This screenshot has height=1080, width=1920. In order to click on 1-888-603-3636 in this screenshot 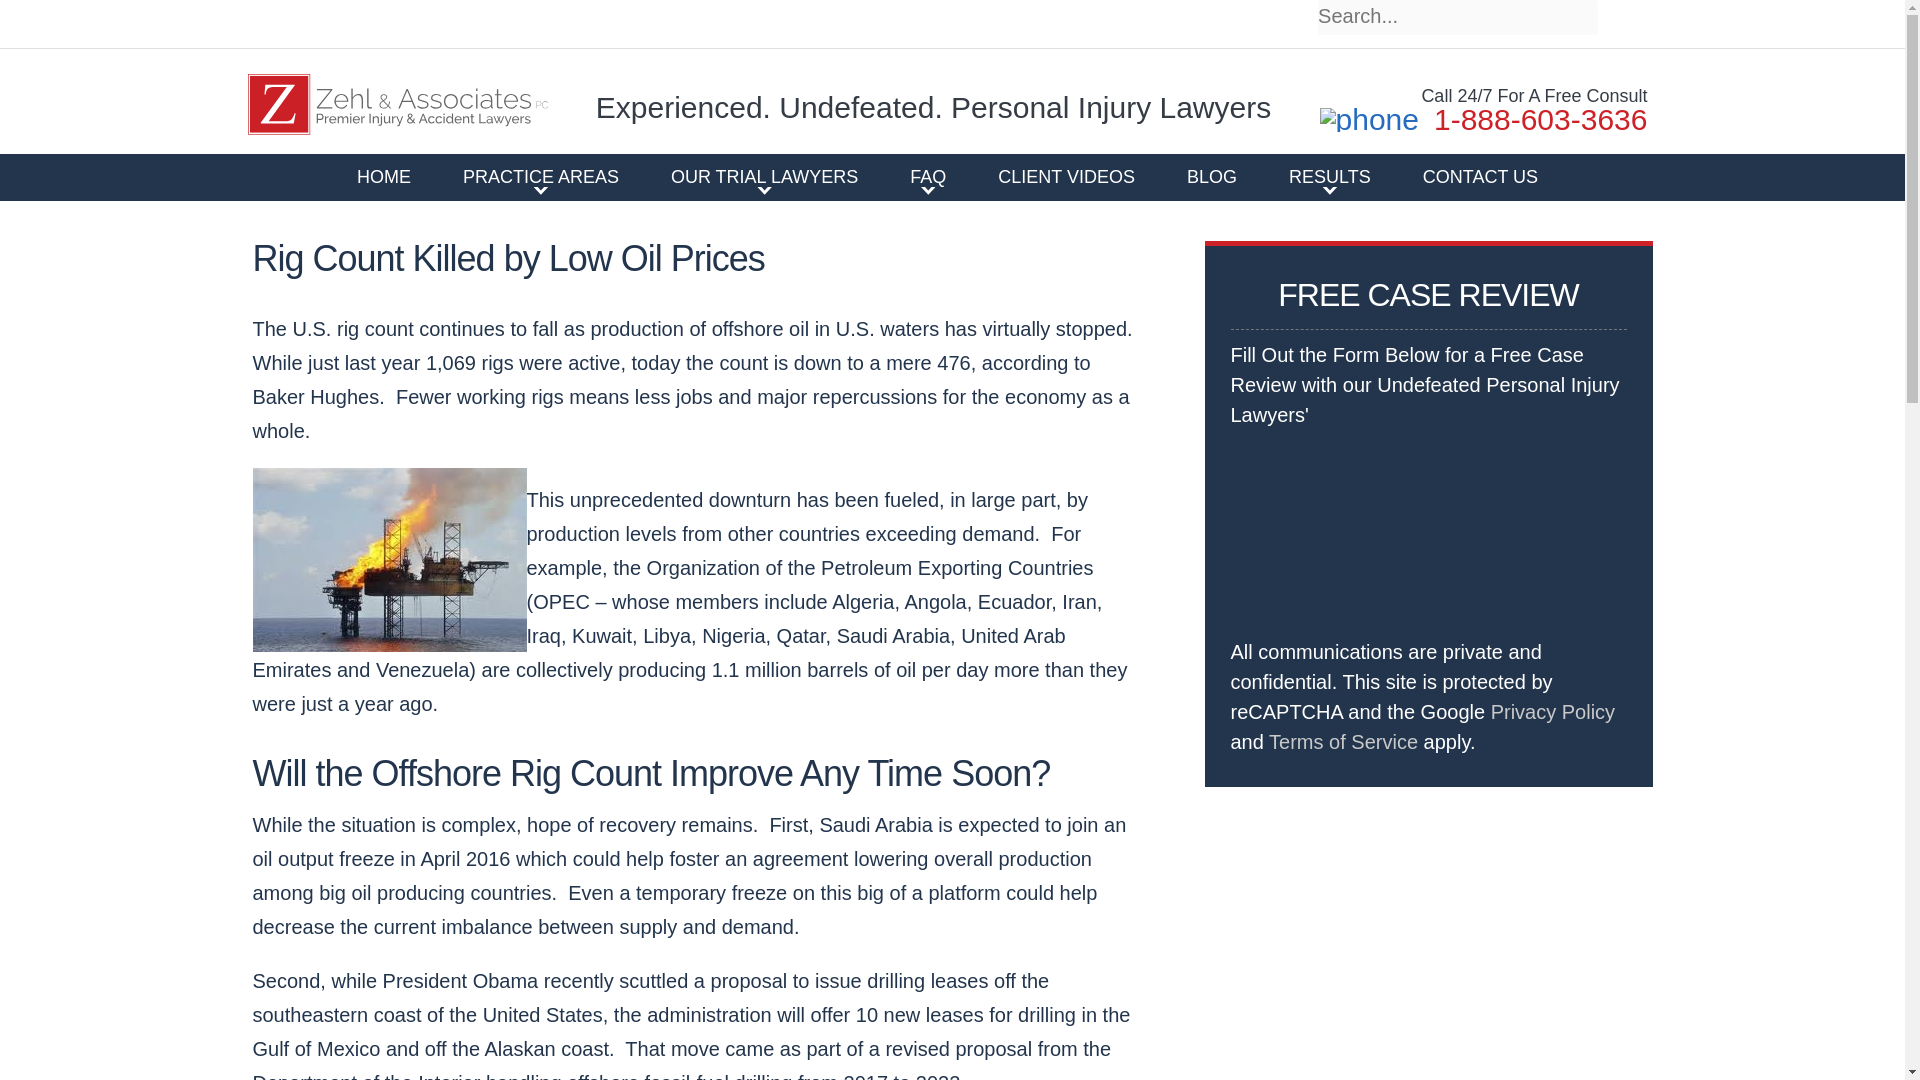, I will do `click(1484, 120)`.